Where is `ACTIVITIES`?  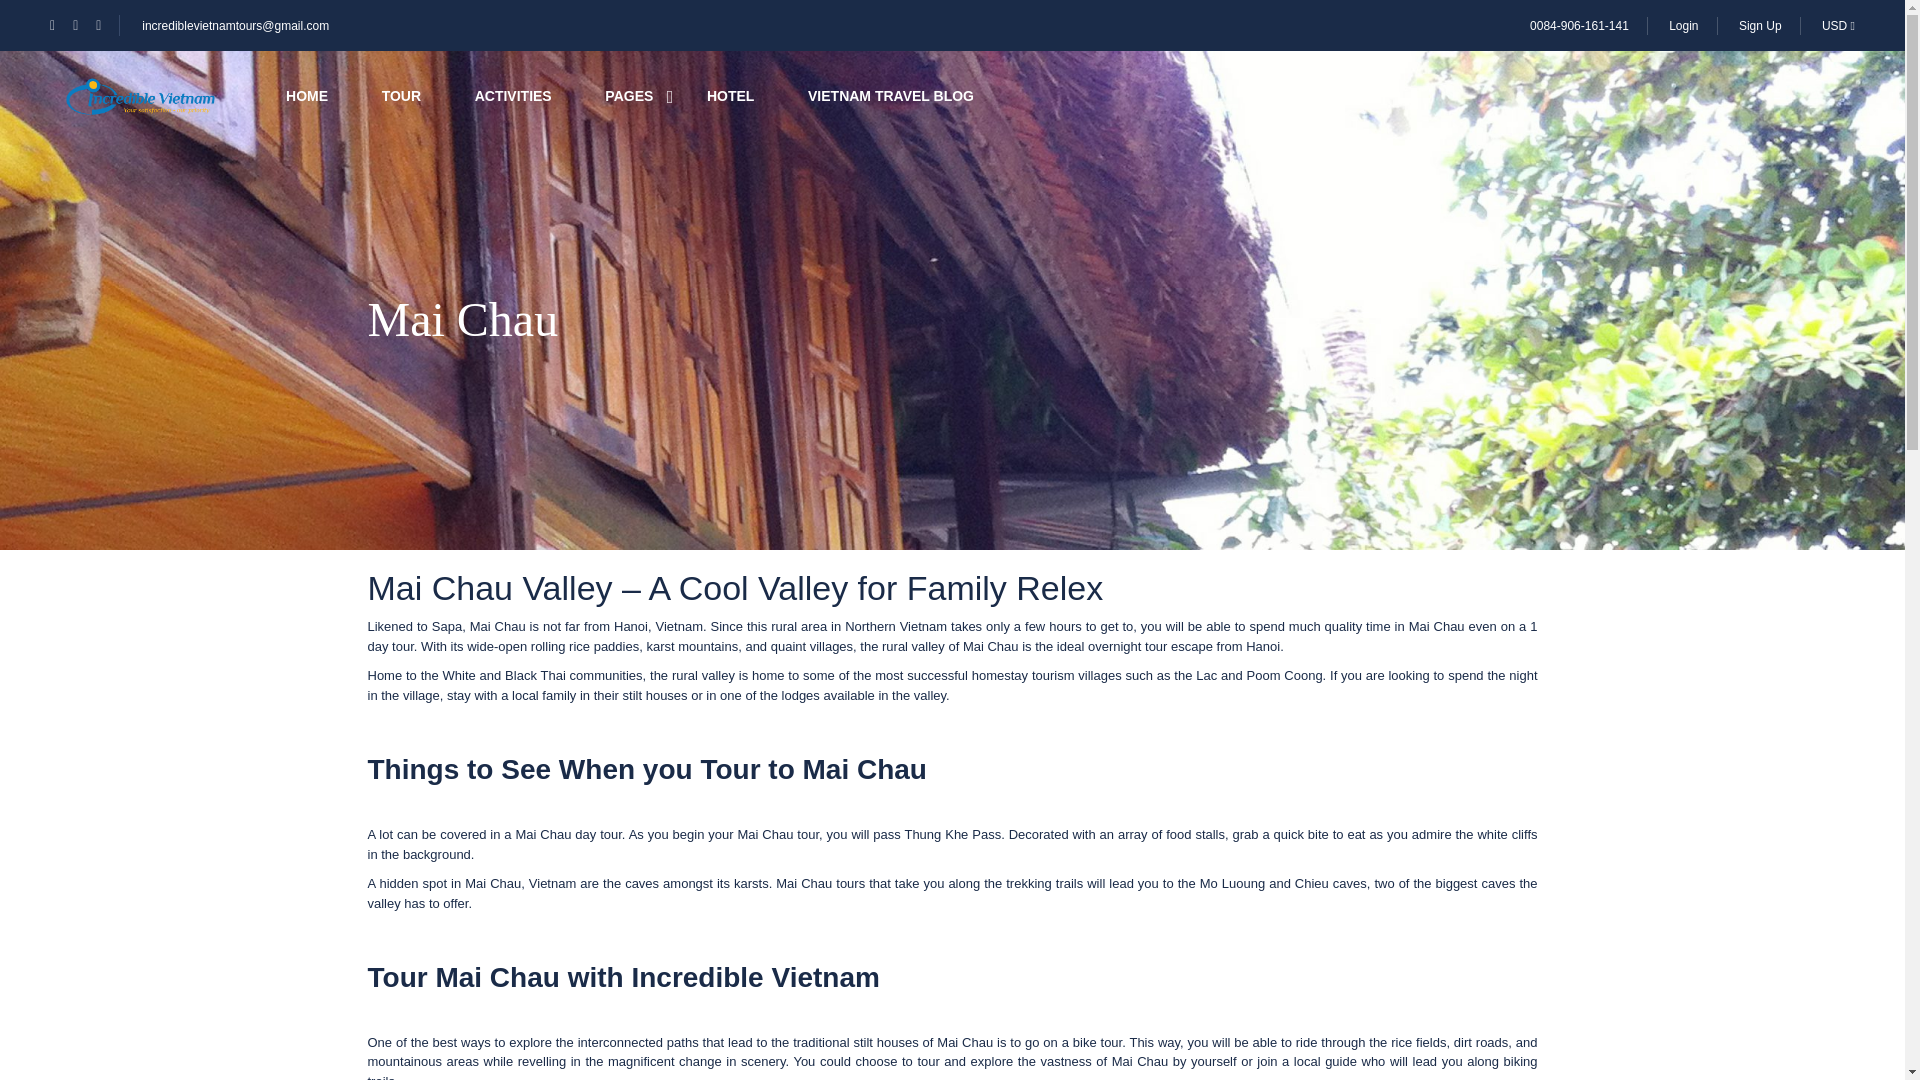 ACTIVITIES is located at coordinates (513, 96).